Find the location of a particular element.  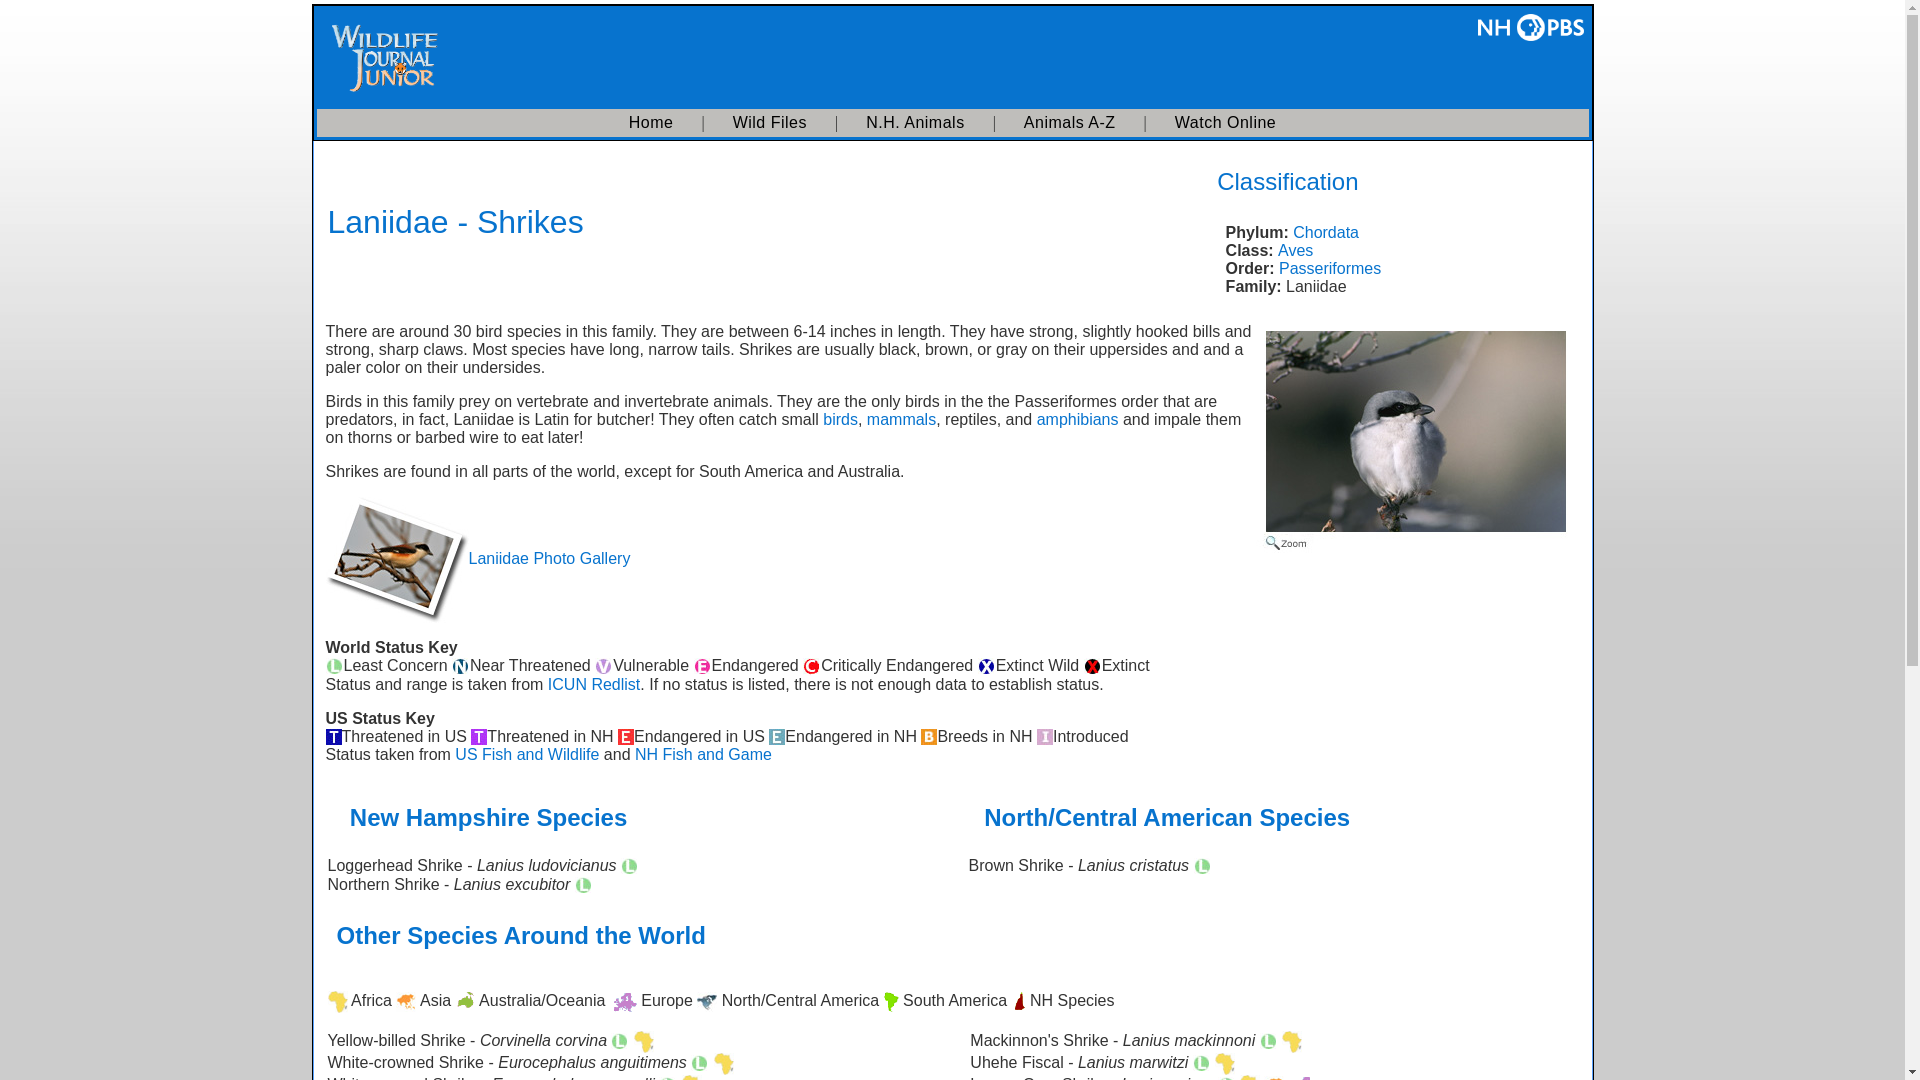

Chordata is located at coordinates (1326, 232).